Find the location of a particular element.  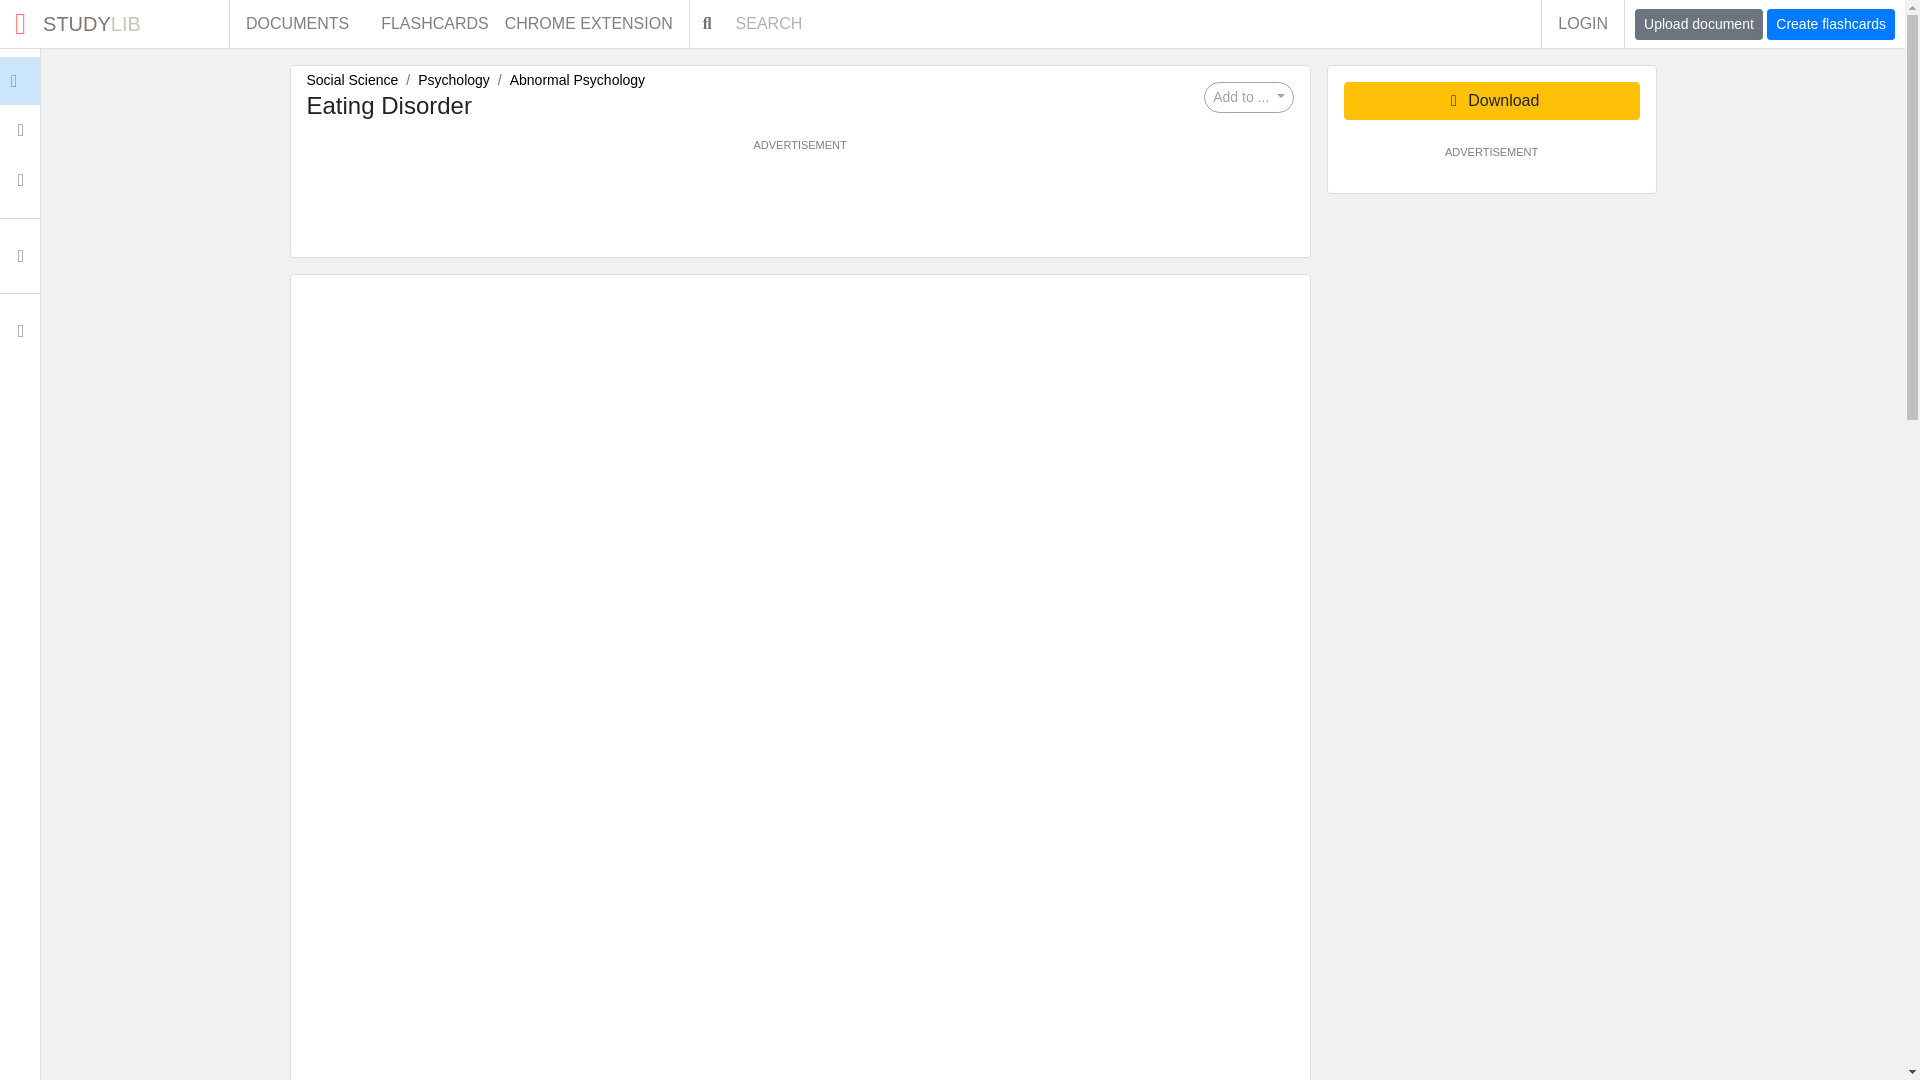

Upload document is located at coordinates (1698, 24).